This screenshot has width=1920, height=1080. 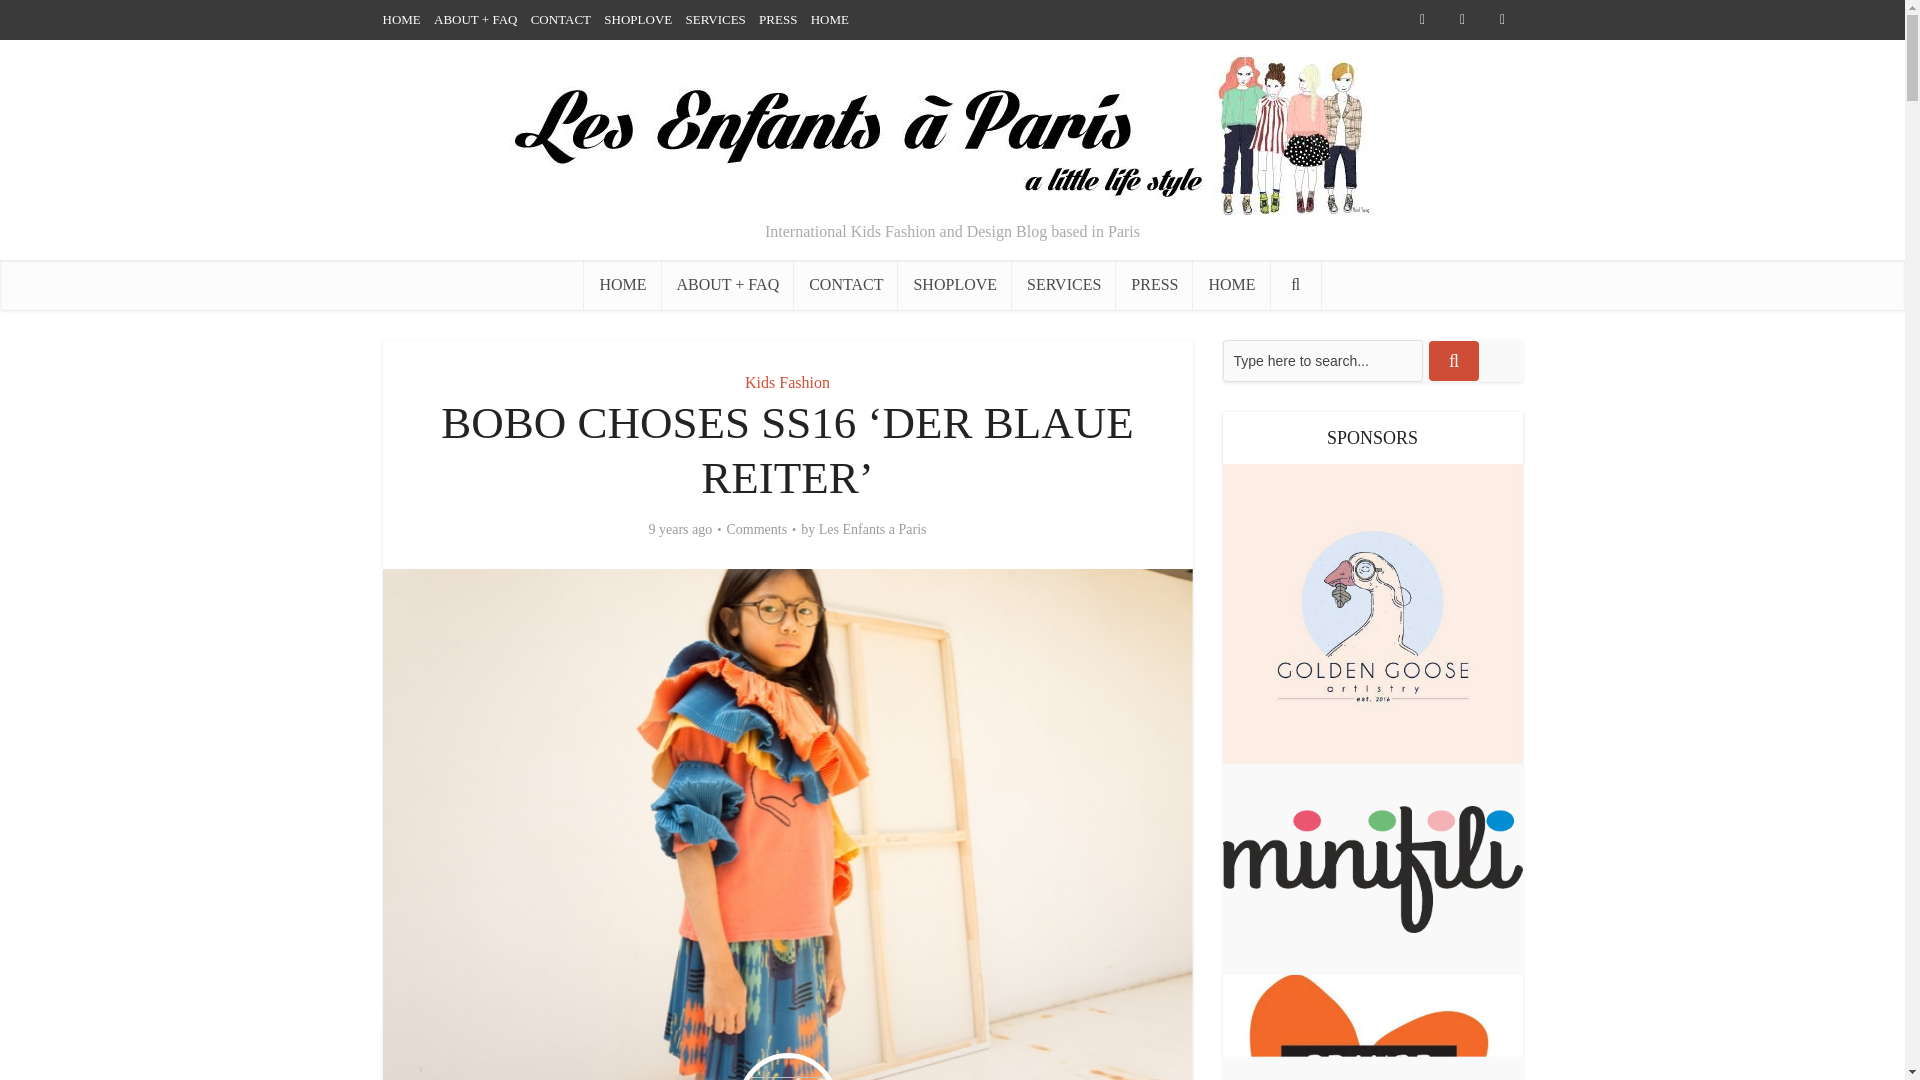 What do you see at coordinates (561, 19) in the screenshot?
I see `CONTACT` at bounding box center [561, 19].